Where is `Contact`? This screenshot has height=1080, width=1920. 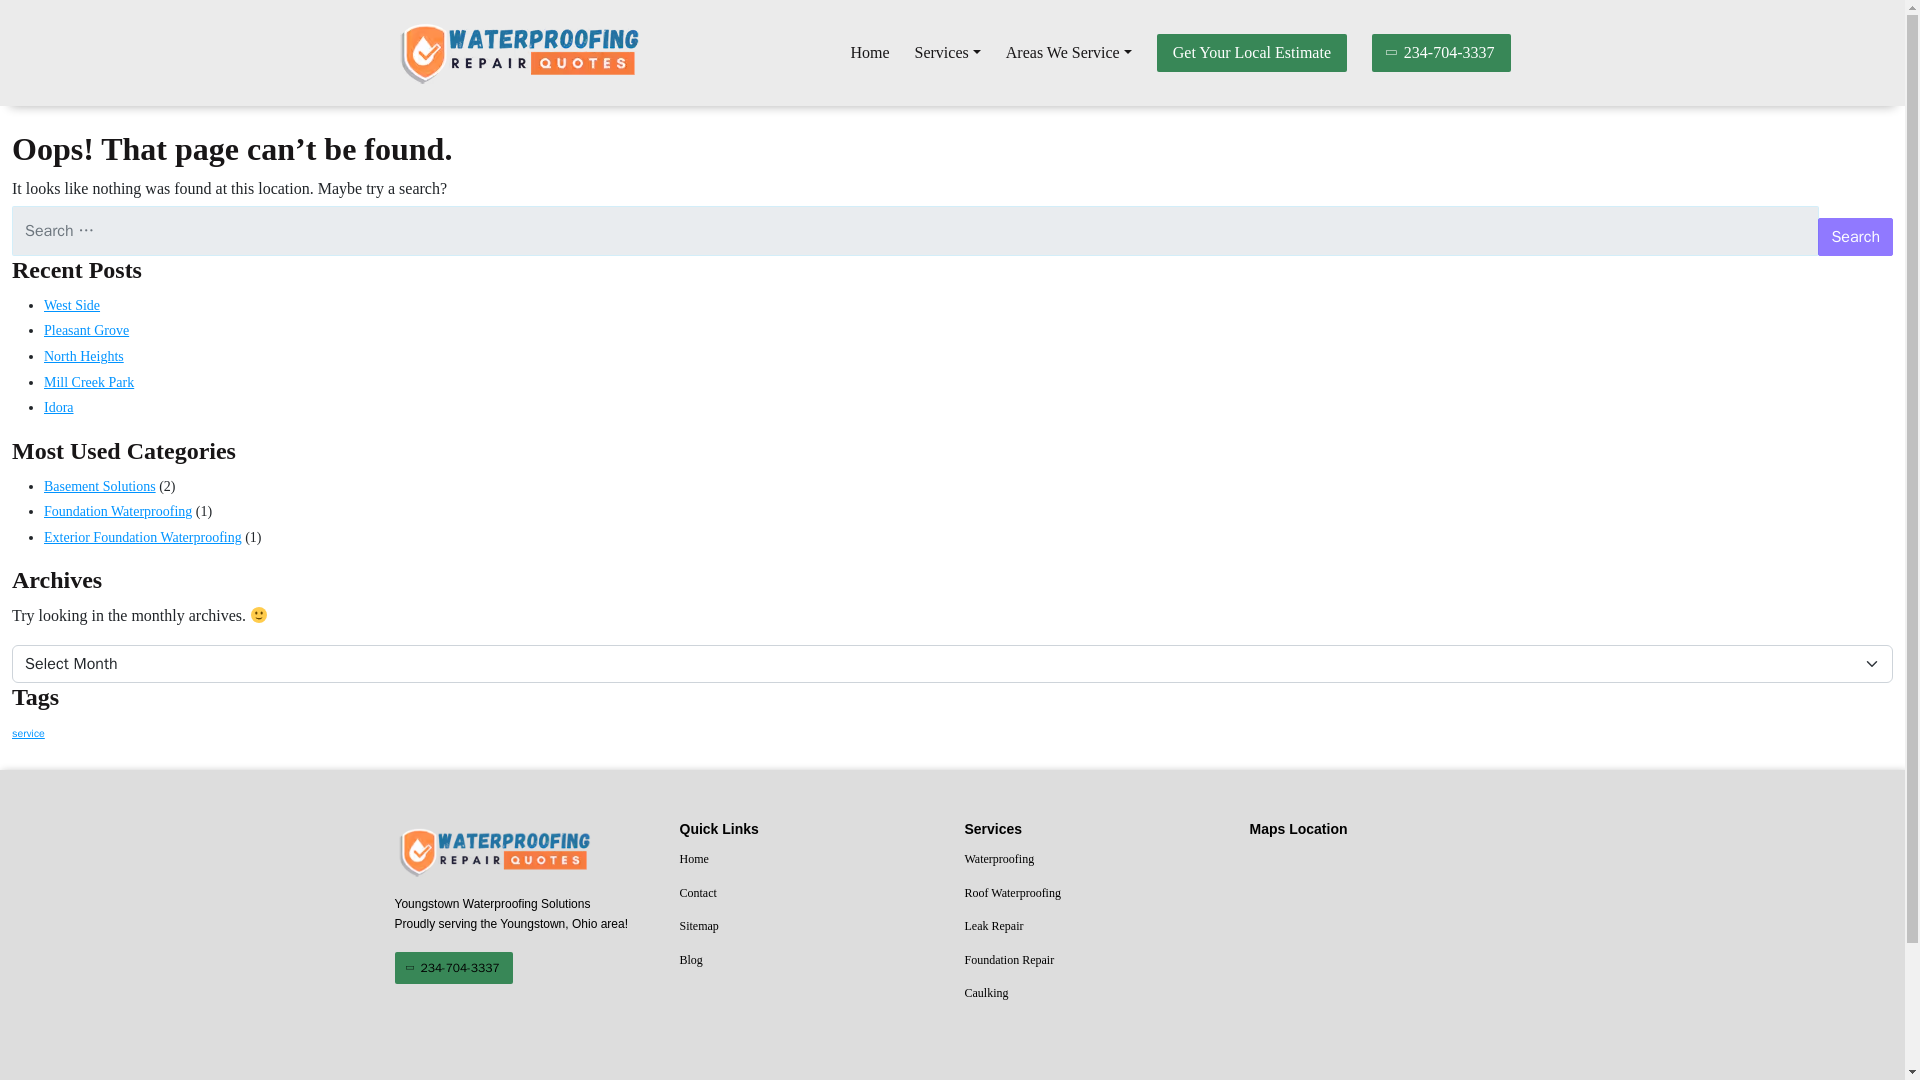 Contact is located at coordinates (810, 894).